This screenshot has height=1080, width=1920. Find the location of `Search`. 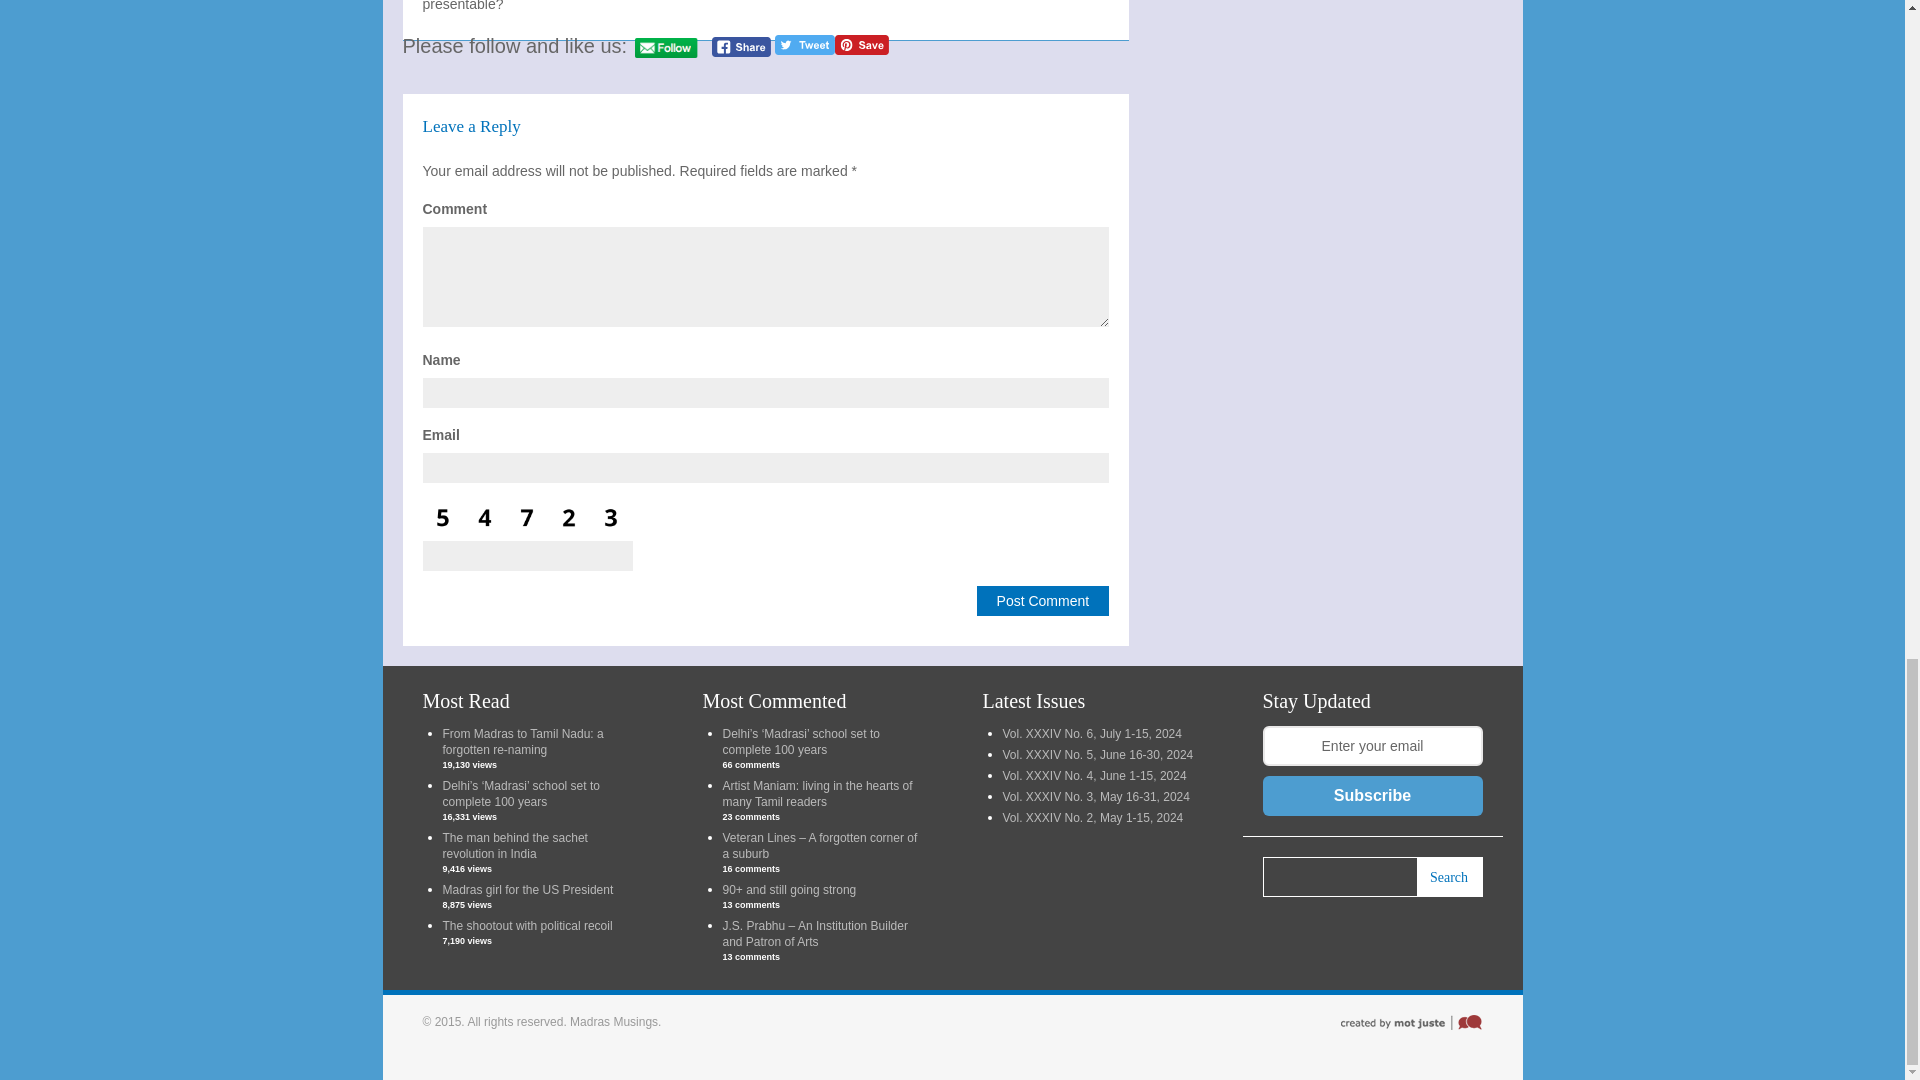

Search is located at coordinates (1449, 877).